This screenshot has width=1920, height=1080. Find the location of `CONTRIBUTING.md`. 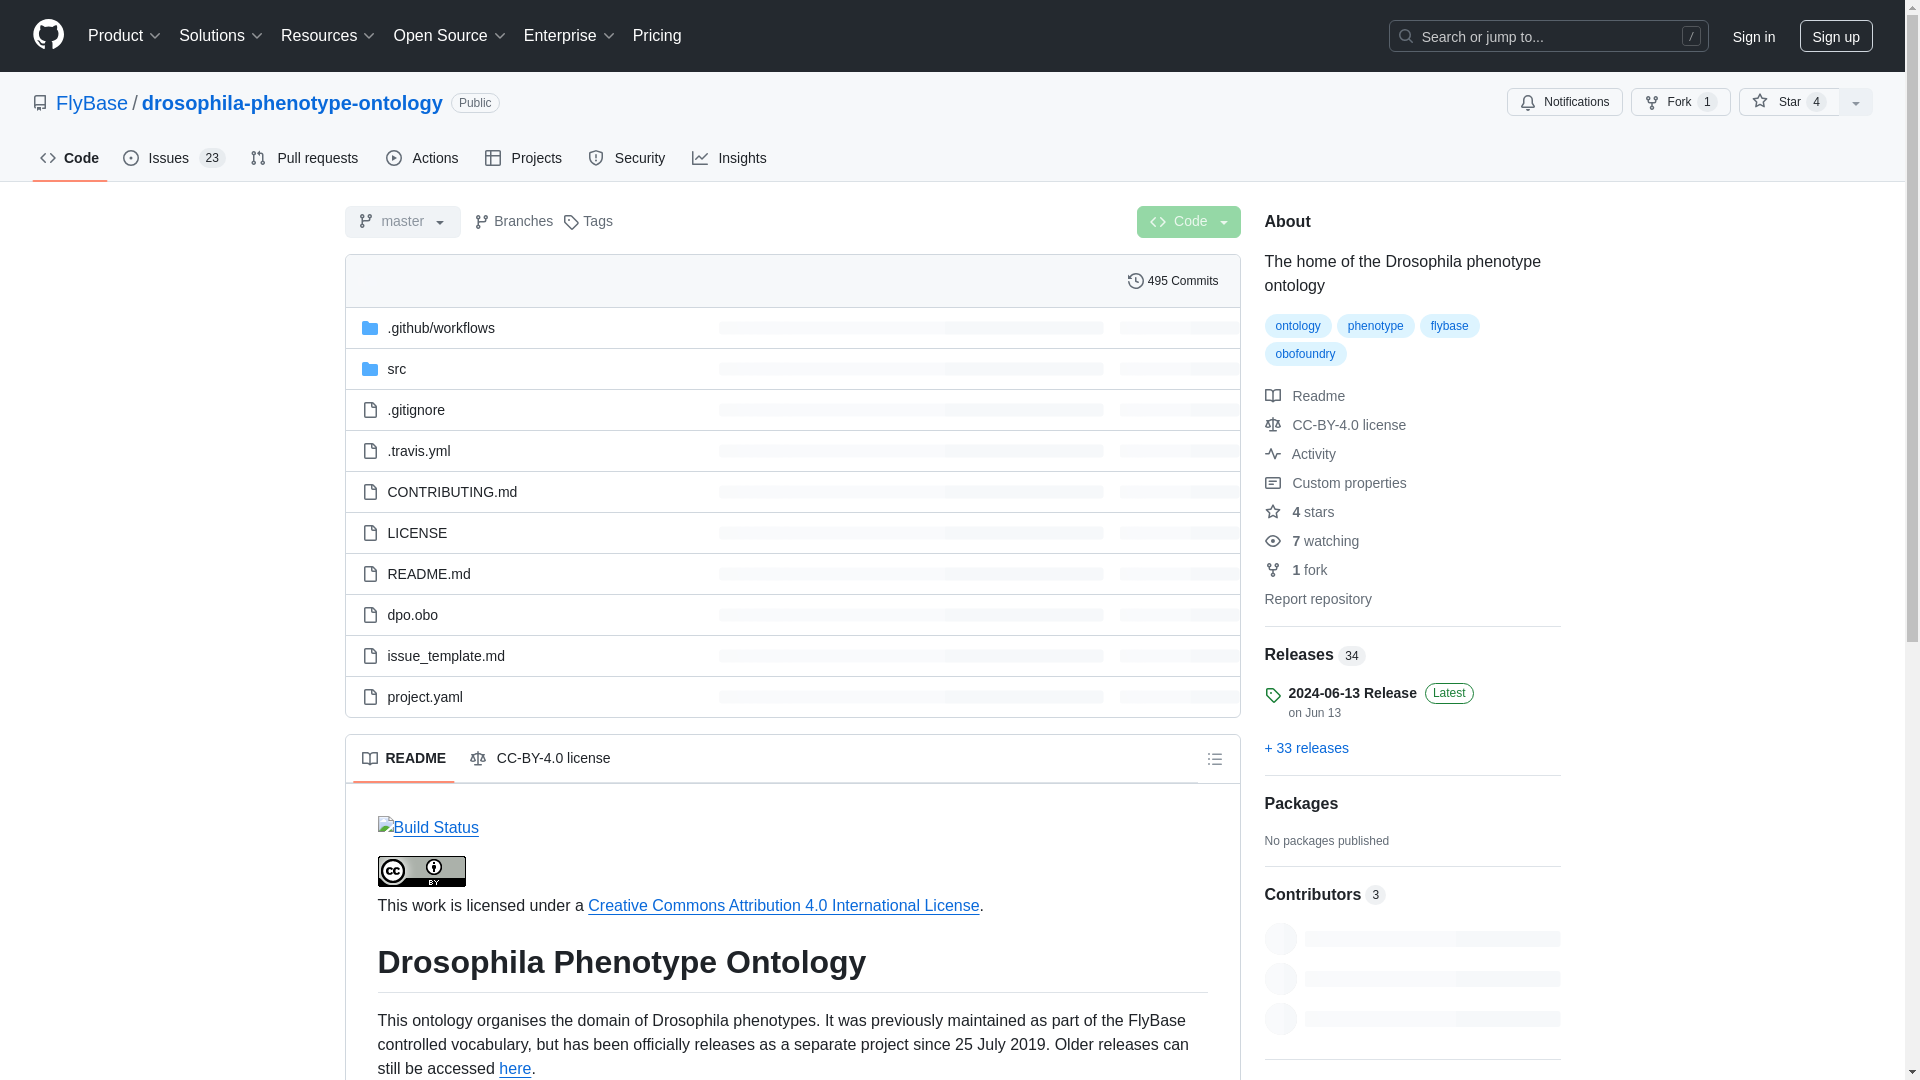

CONTRIBUTING.md is located at coordinates (452, 492).